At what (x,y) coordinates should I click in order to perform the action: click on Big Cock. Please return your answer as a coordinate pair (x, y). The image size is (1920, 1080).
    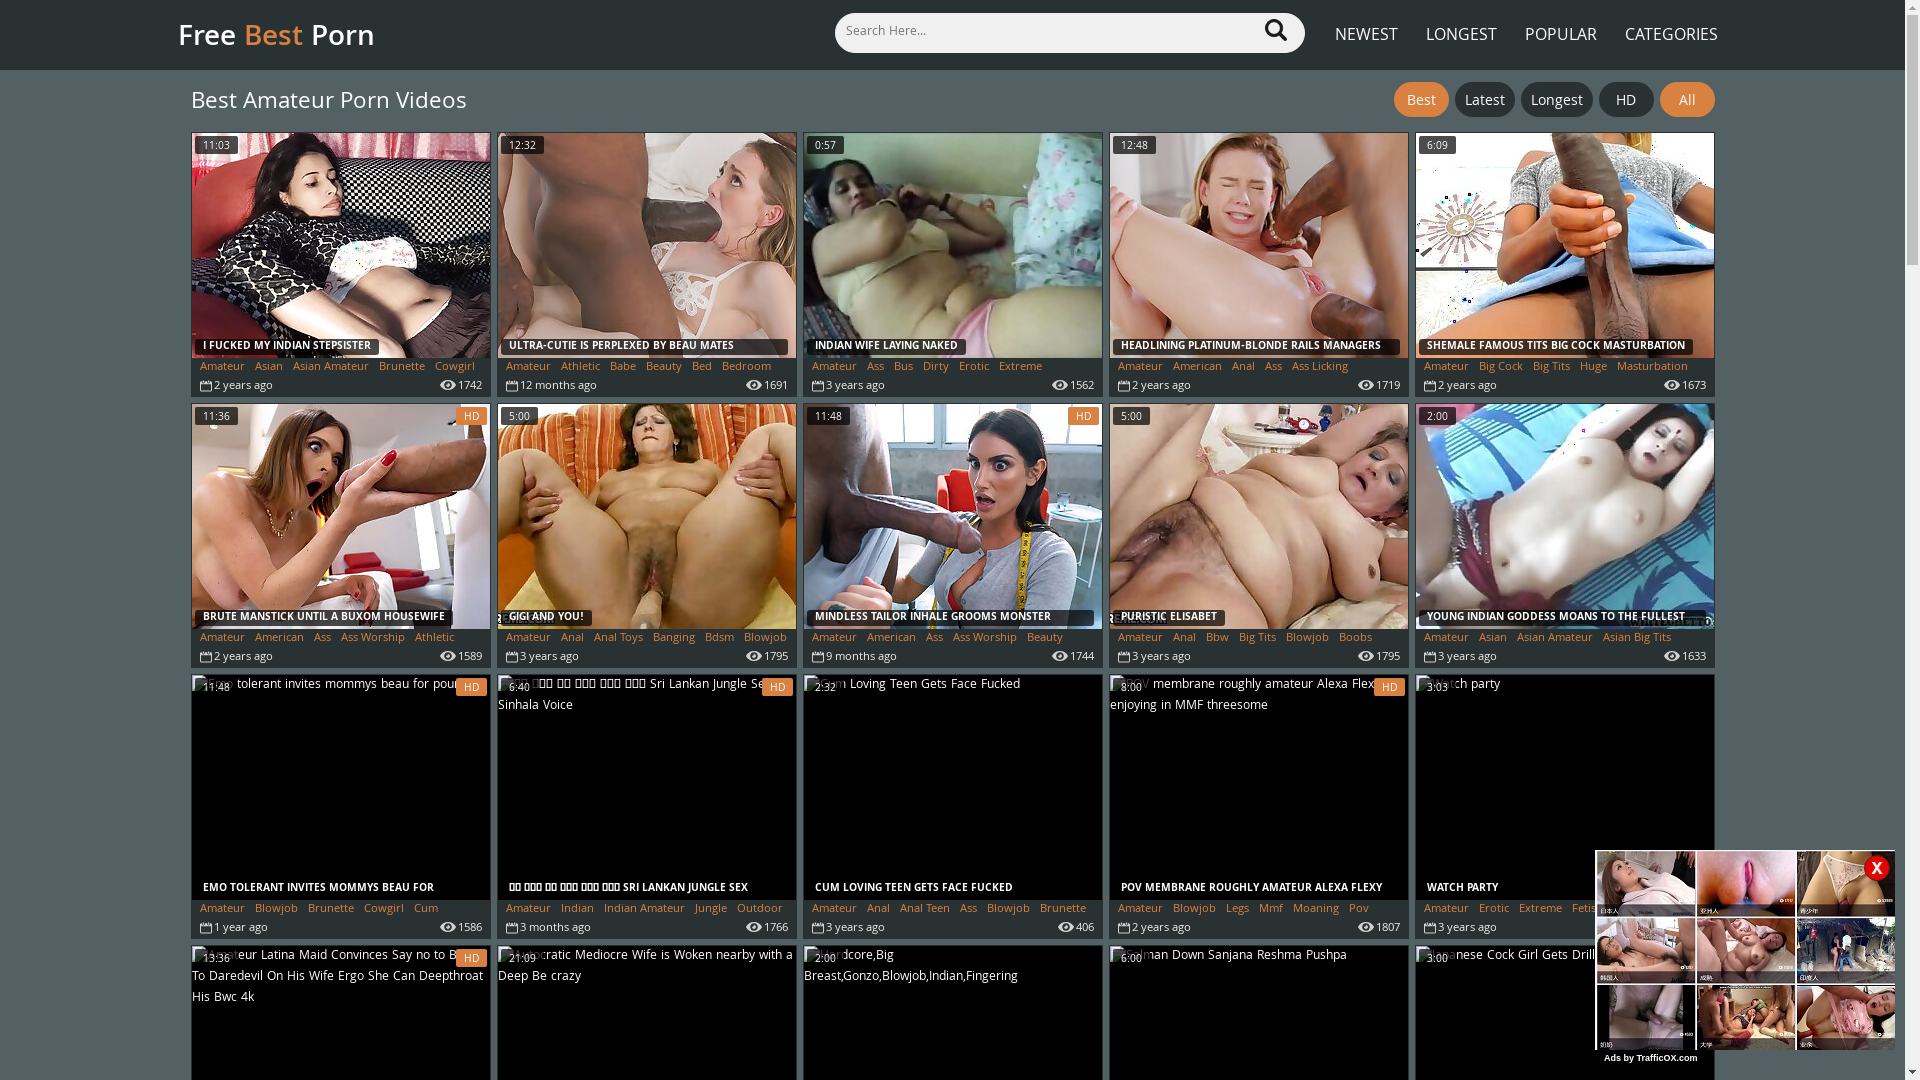
    Looking at the image, I should click on (1500, 368).